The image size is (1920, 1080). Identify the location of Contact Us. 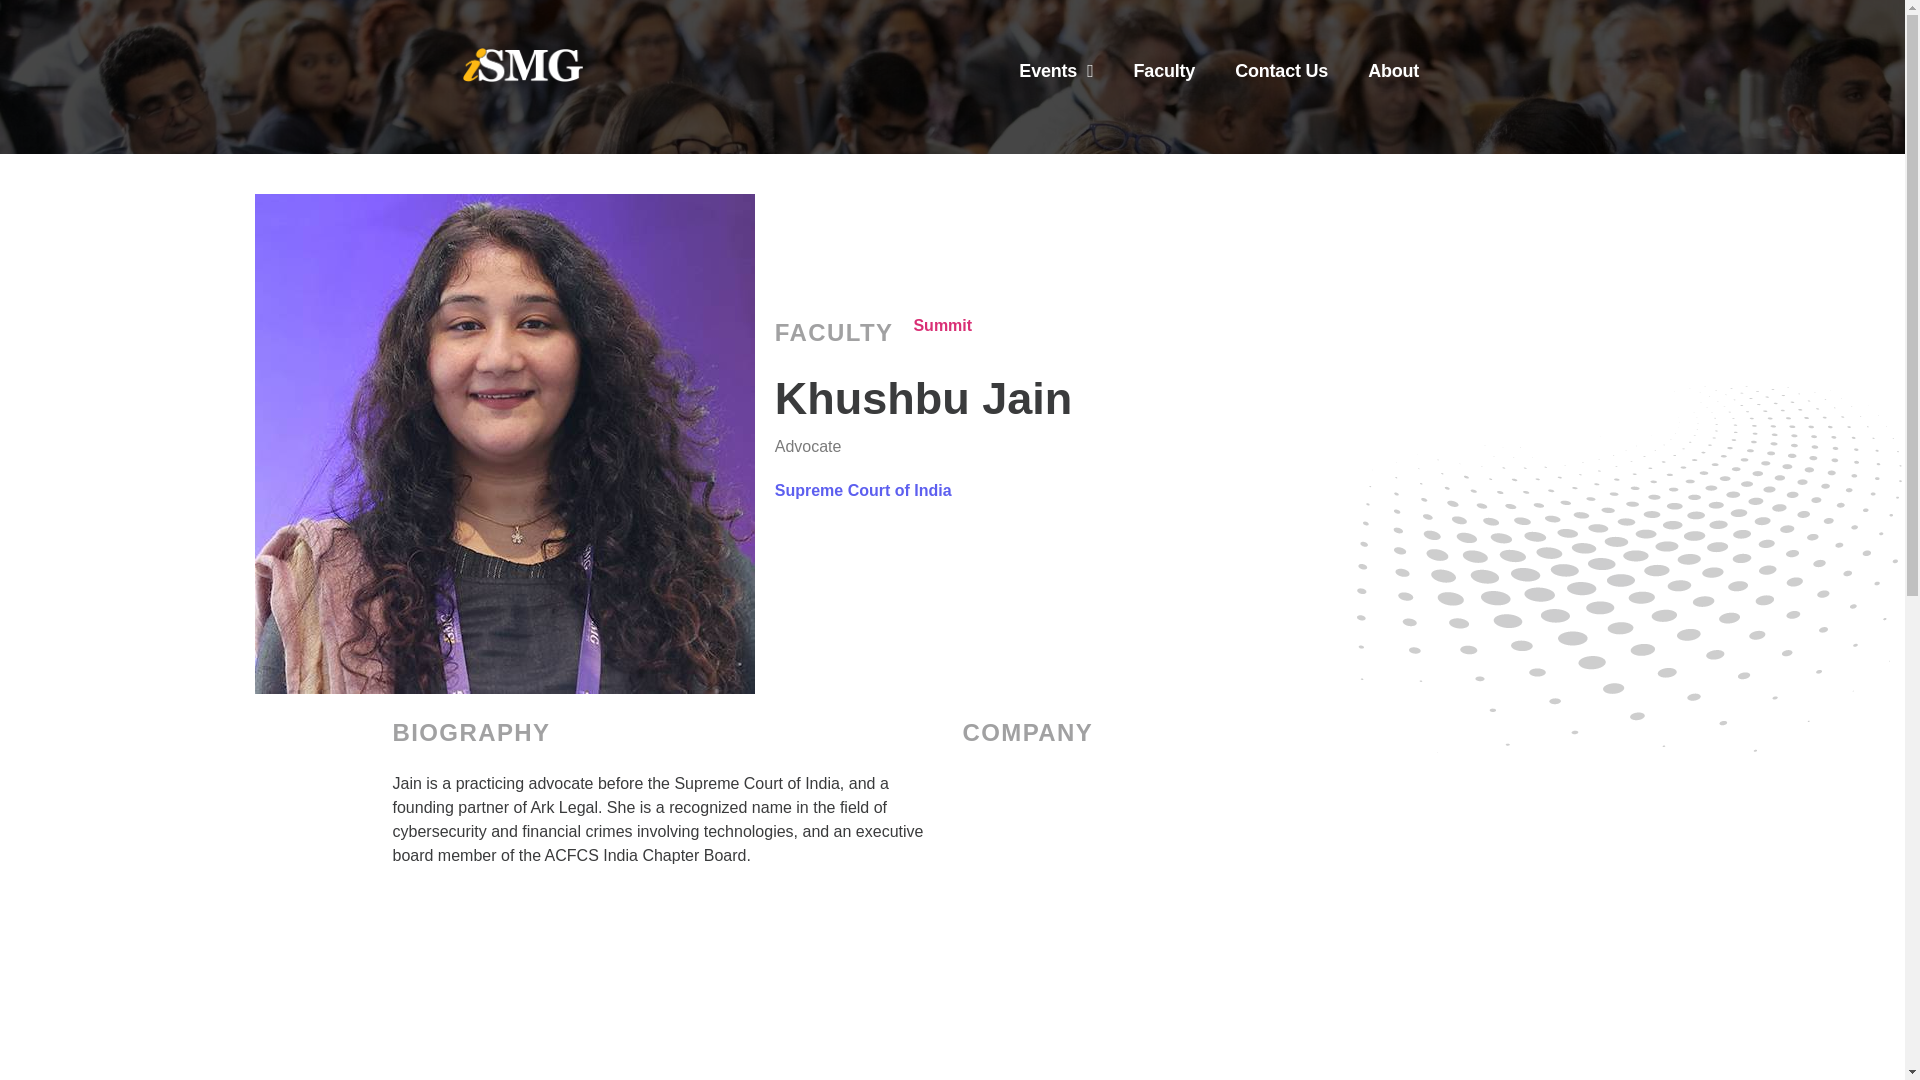
(1281, 70).